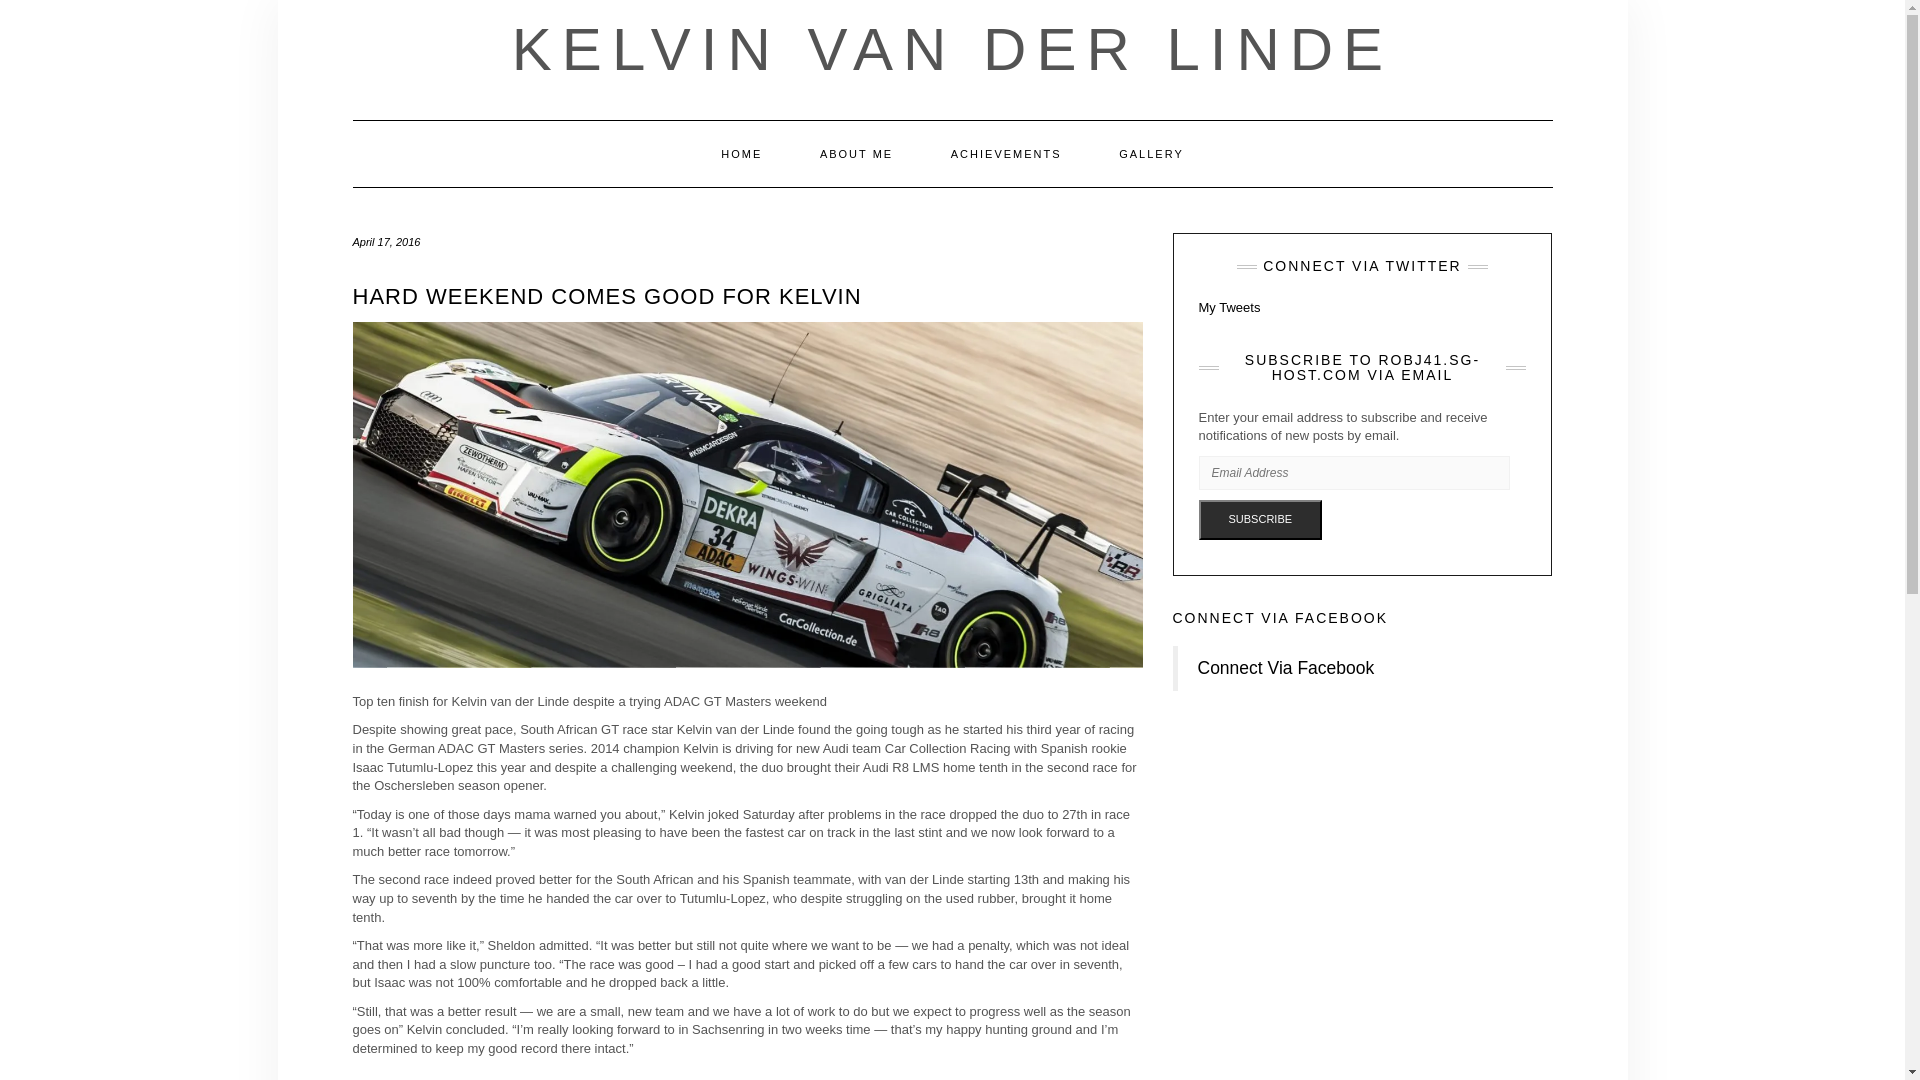  What do you see at coordinates (1152, 153) in the screenshot?
I see `GALLERY` at bounding box center [1152, 153].